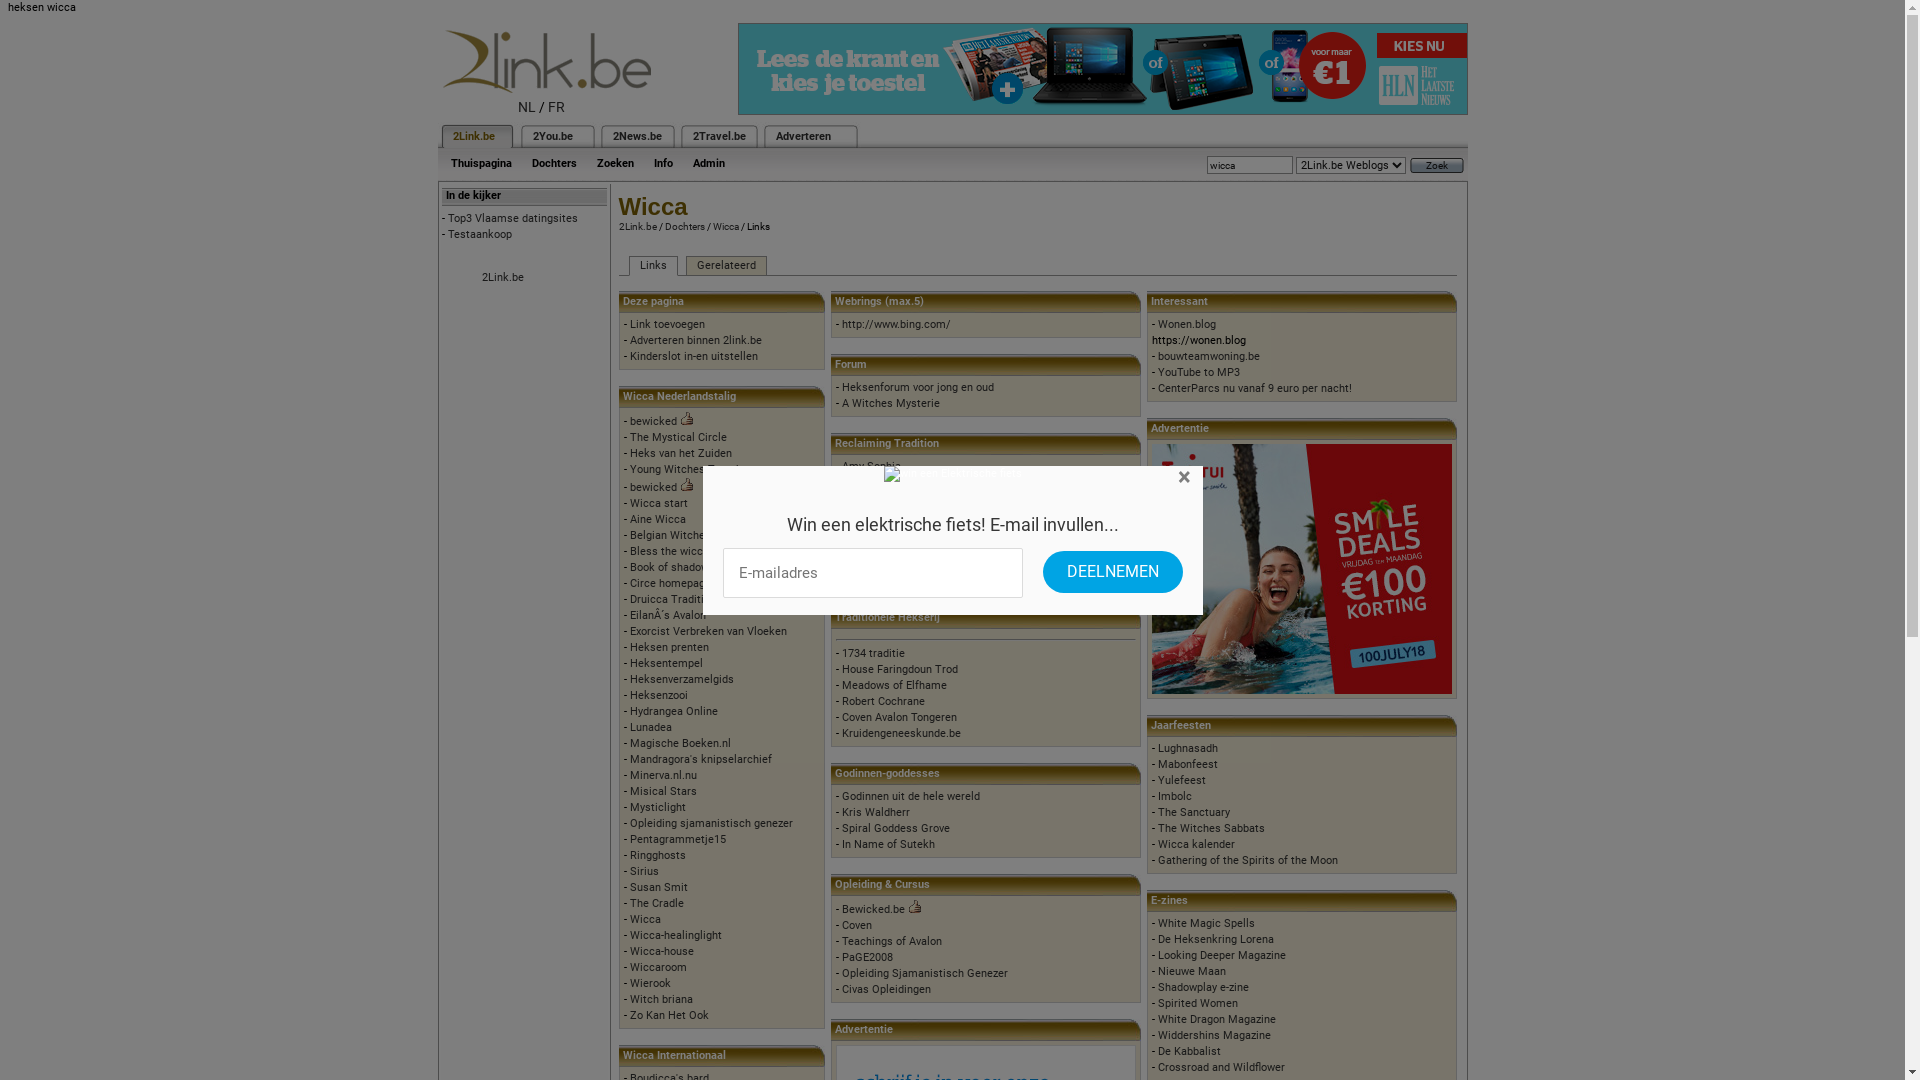 This screenshot has width=1920, height=1080. I want to click on Lughnasadh, so click(1188, 748).